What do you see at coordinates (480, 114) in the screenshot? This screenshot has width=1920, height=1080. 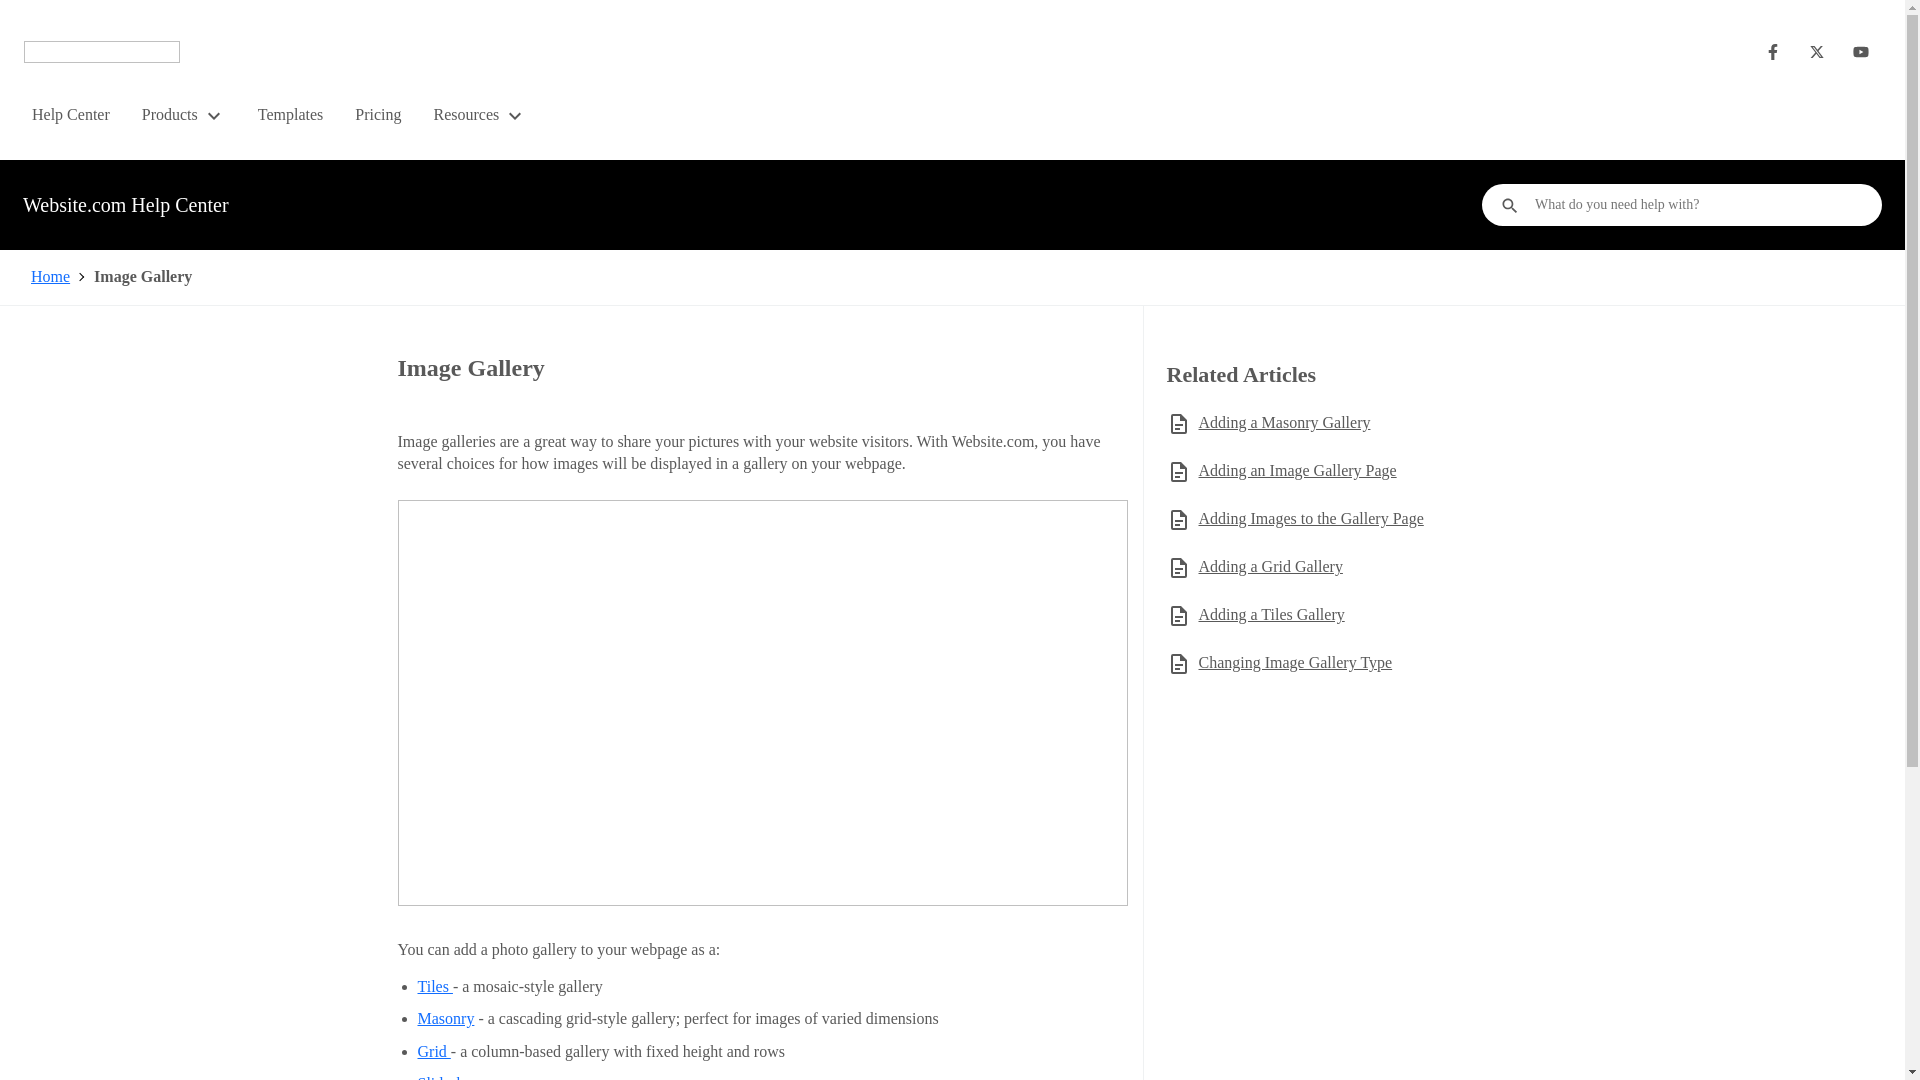 I see `Resources` at bounding box center [480, 114].